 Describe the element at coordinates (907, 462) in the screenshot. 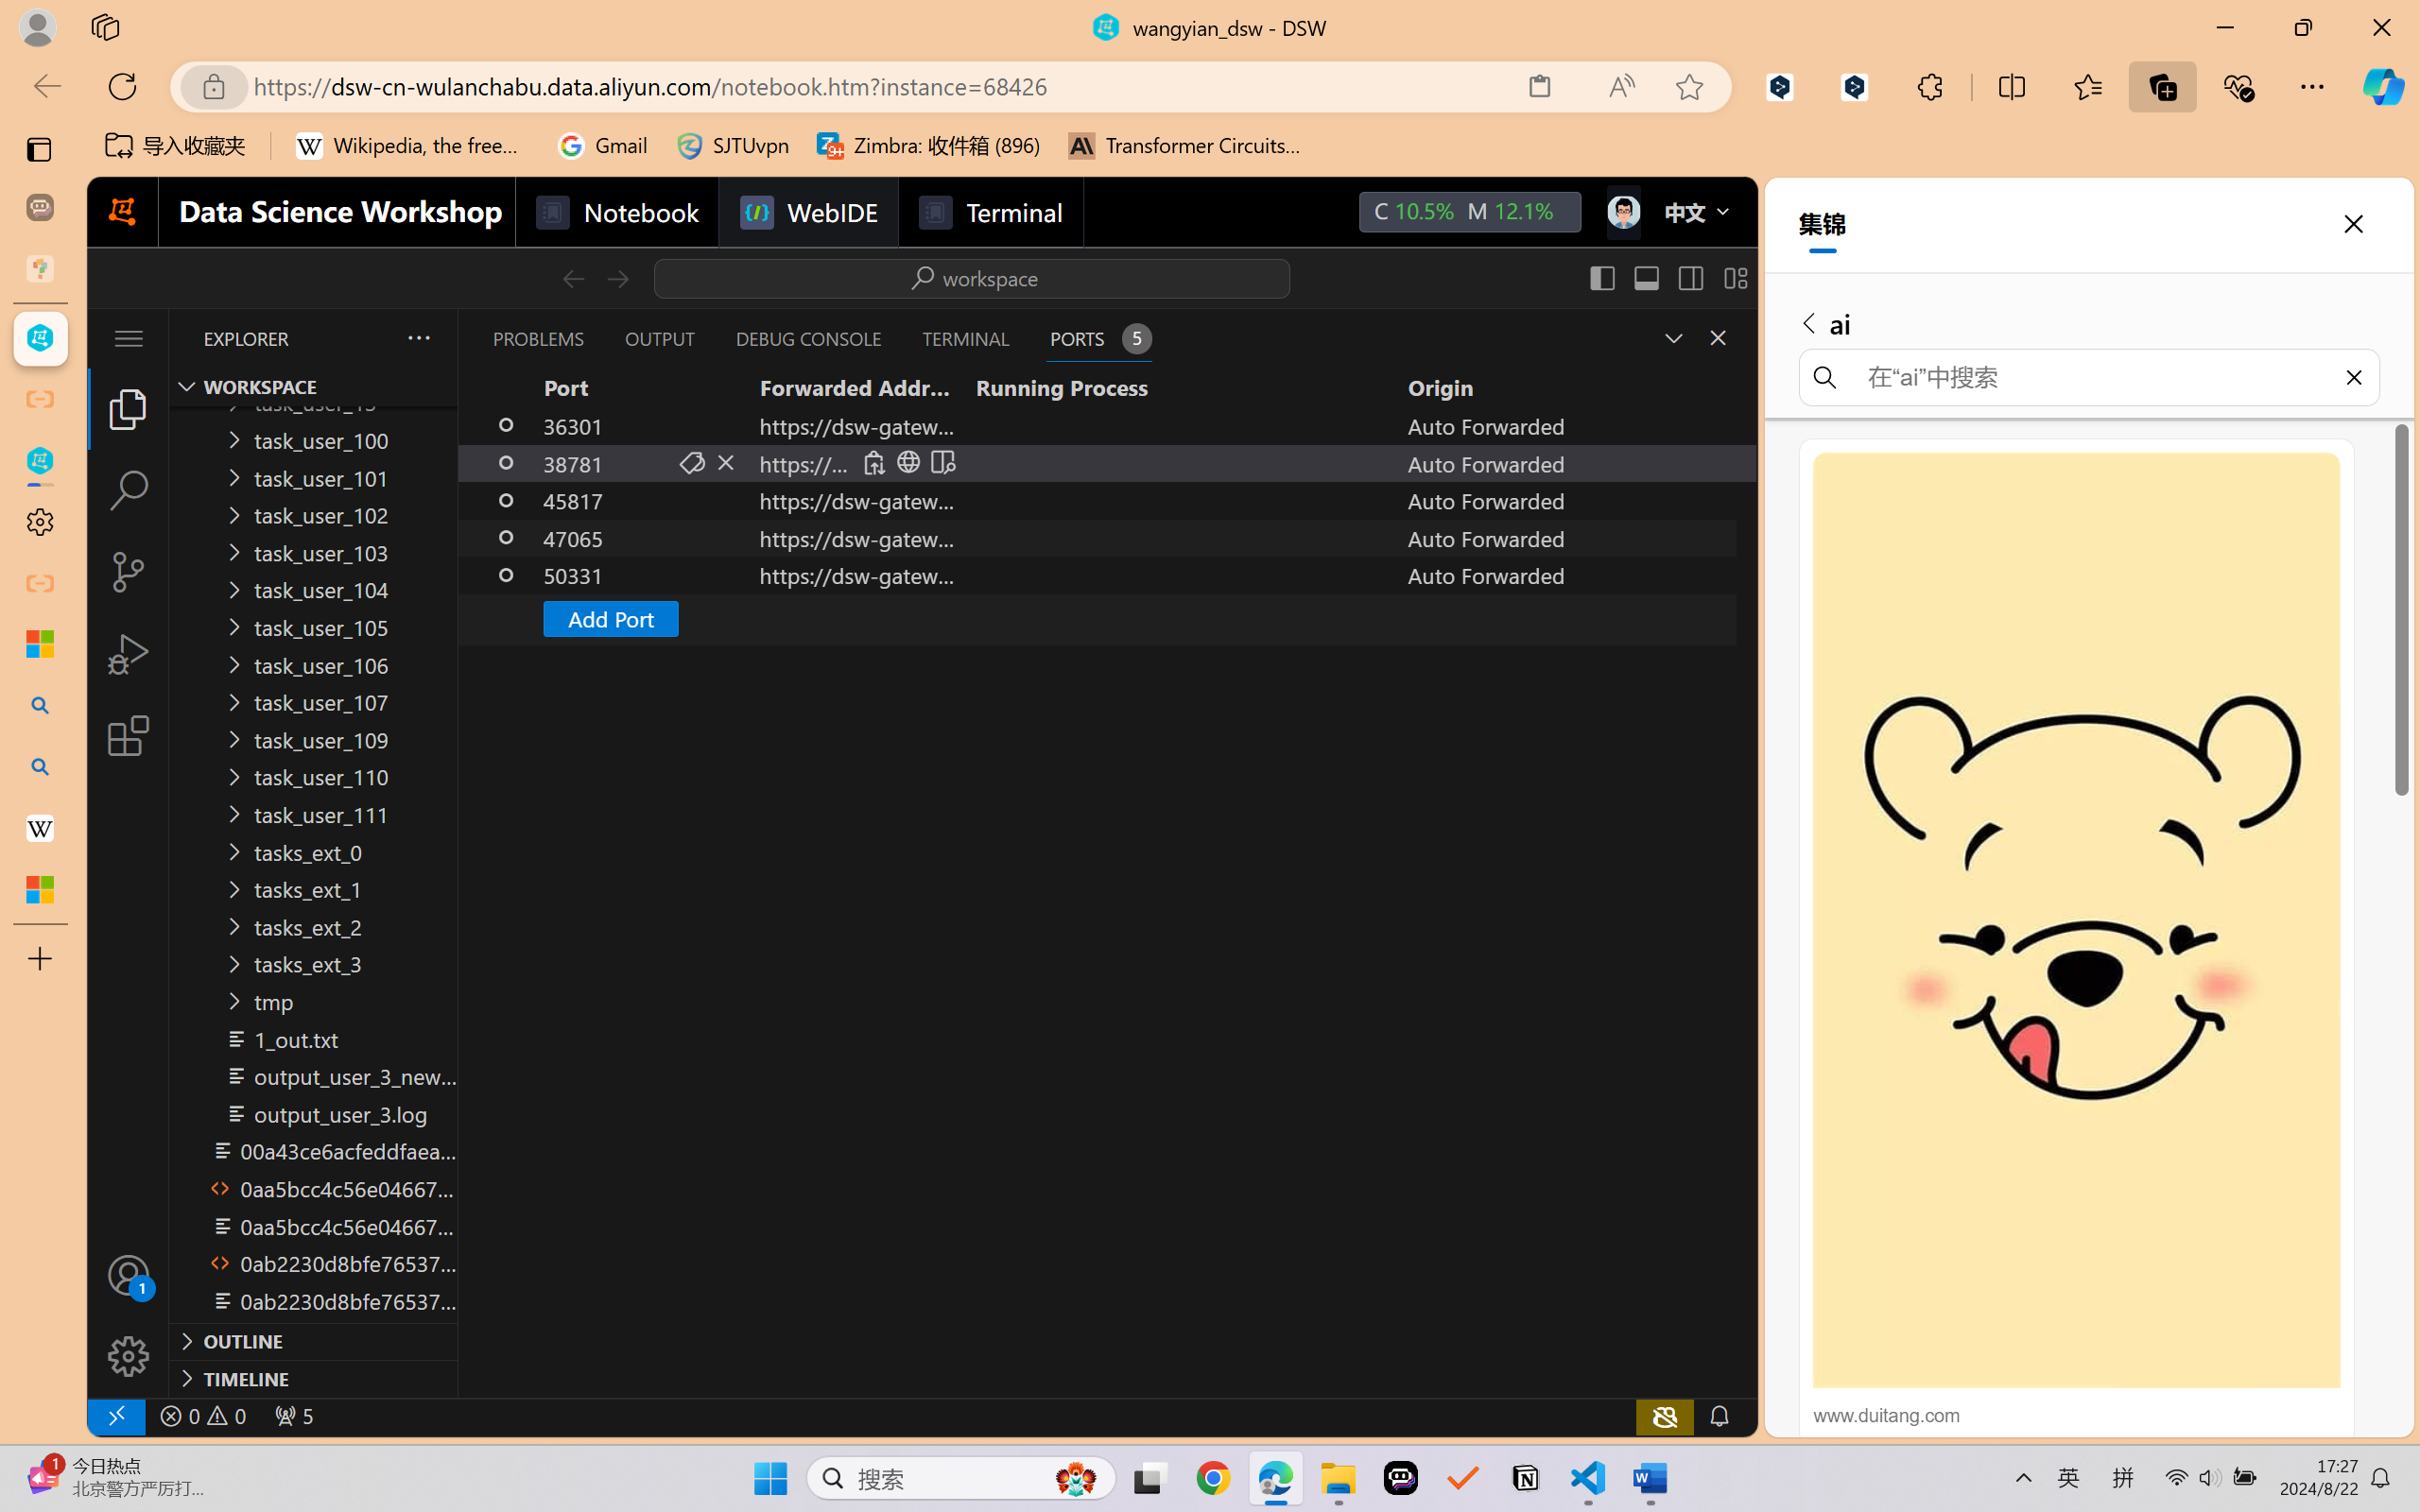

I see `Open in Browser` at that location.